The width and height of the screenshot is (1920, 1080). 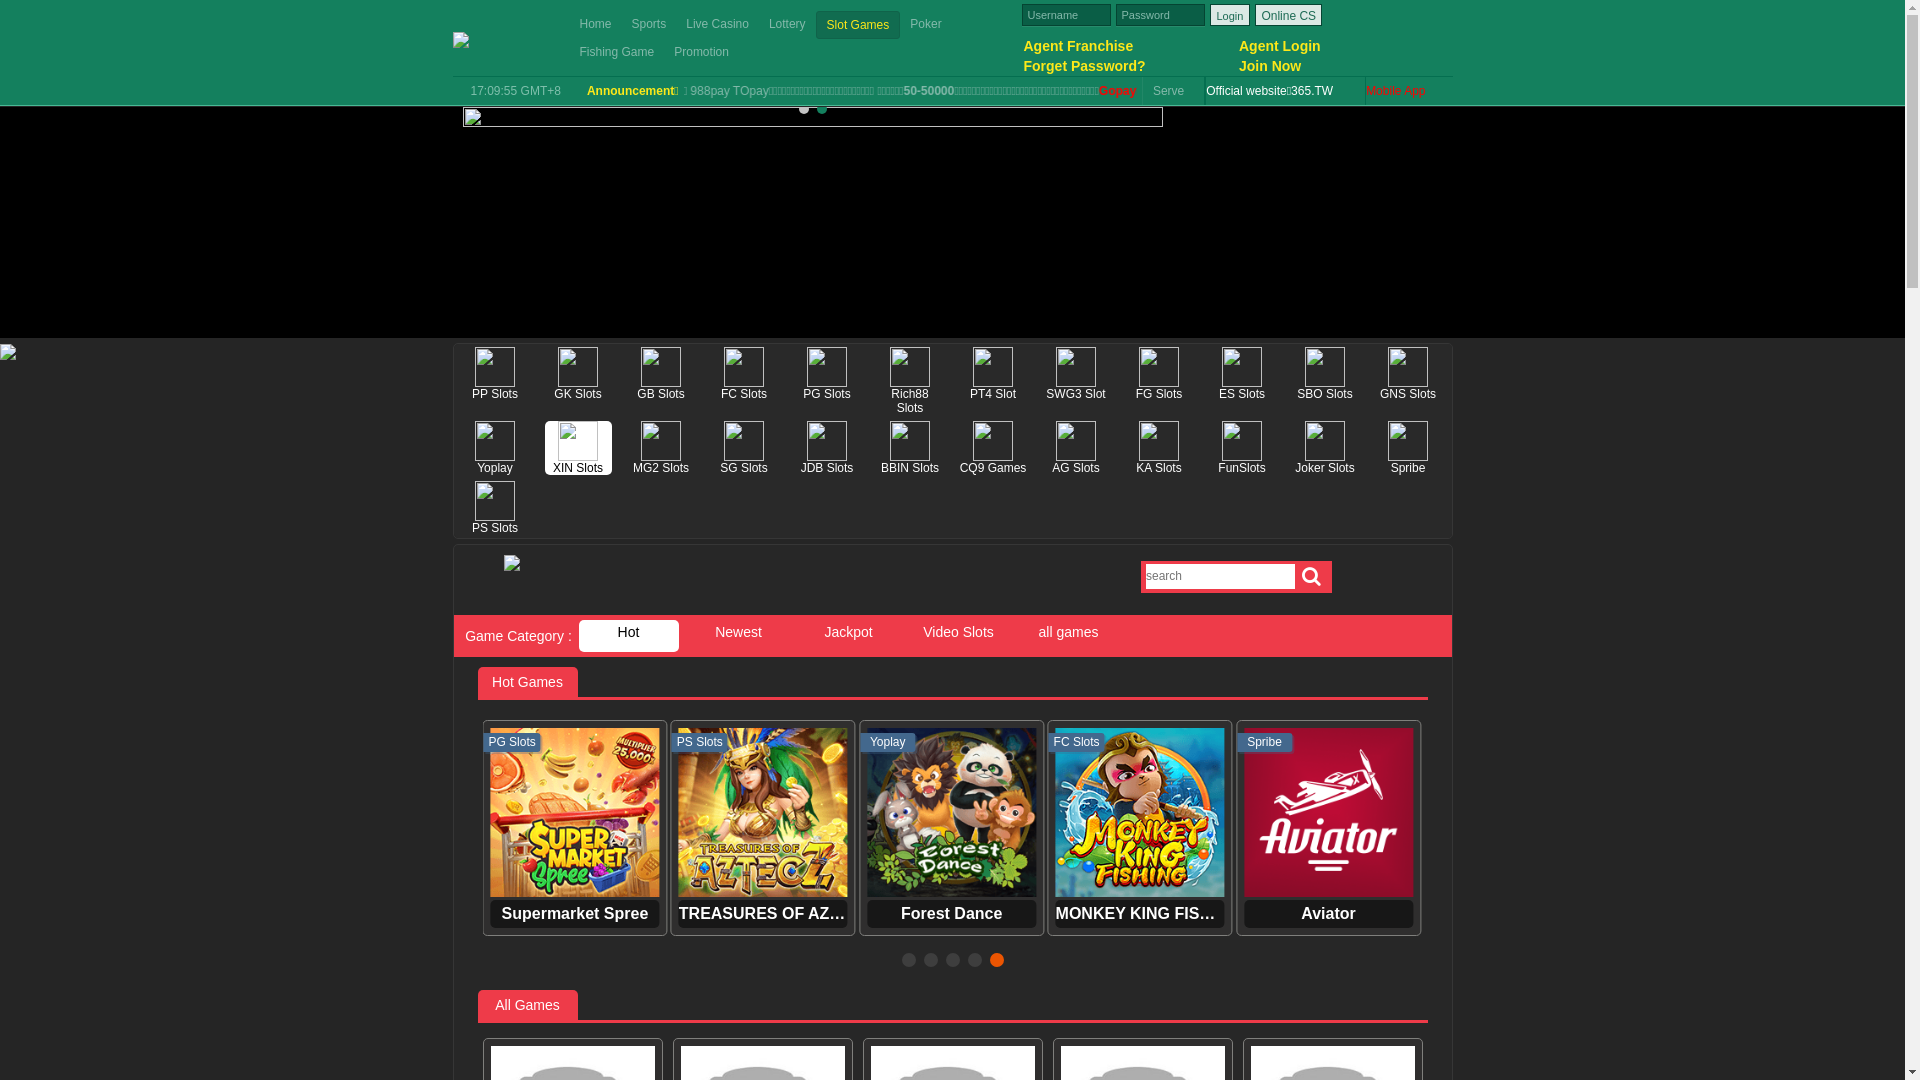 I want to click on Online CS, so click(x=1288, y=15).